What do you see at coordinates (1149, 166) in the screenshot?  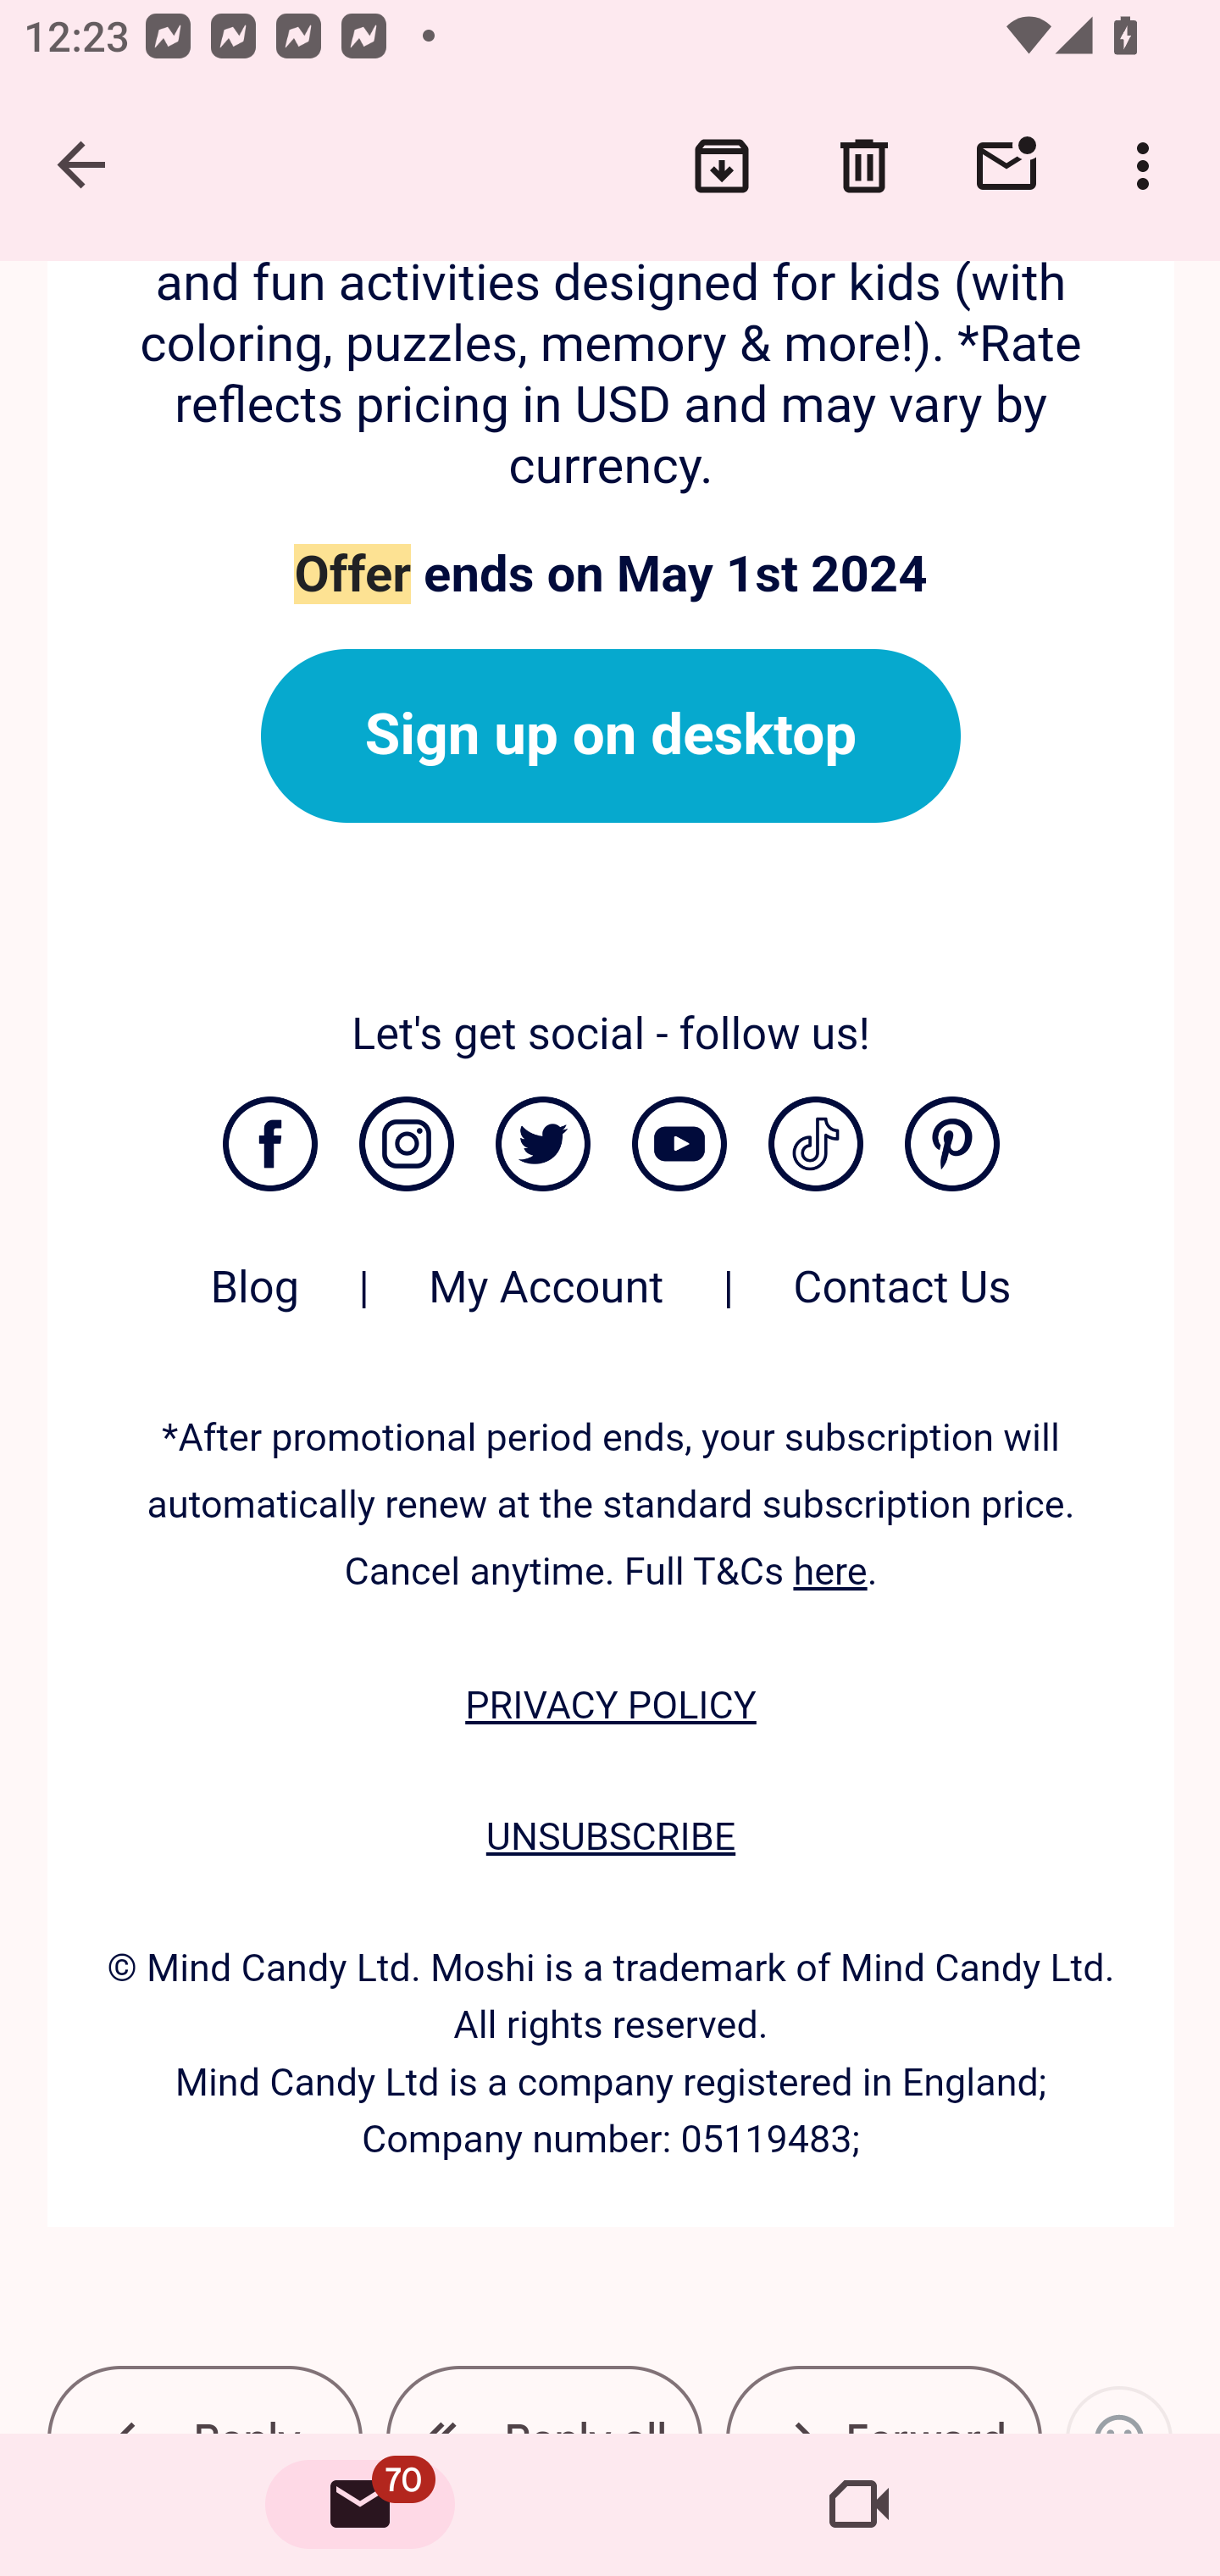 I see `More options` at bounding box center [1149, 166].